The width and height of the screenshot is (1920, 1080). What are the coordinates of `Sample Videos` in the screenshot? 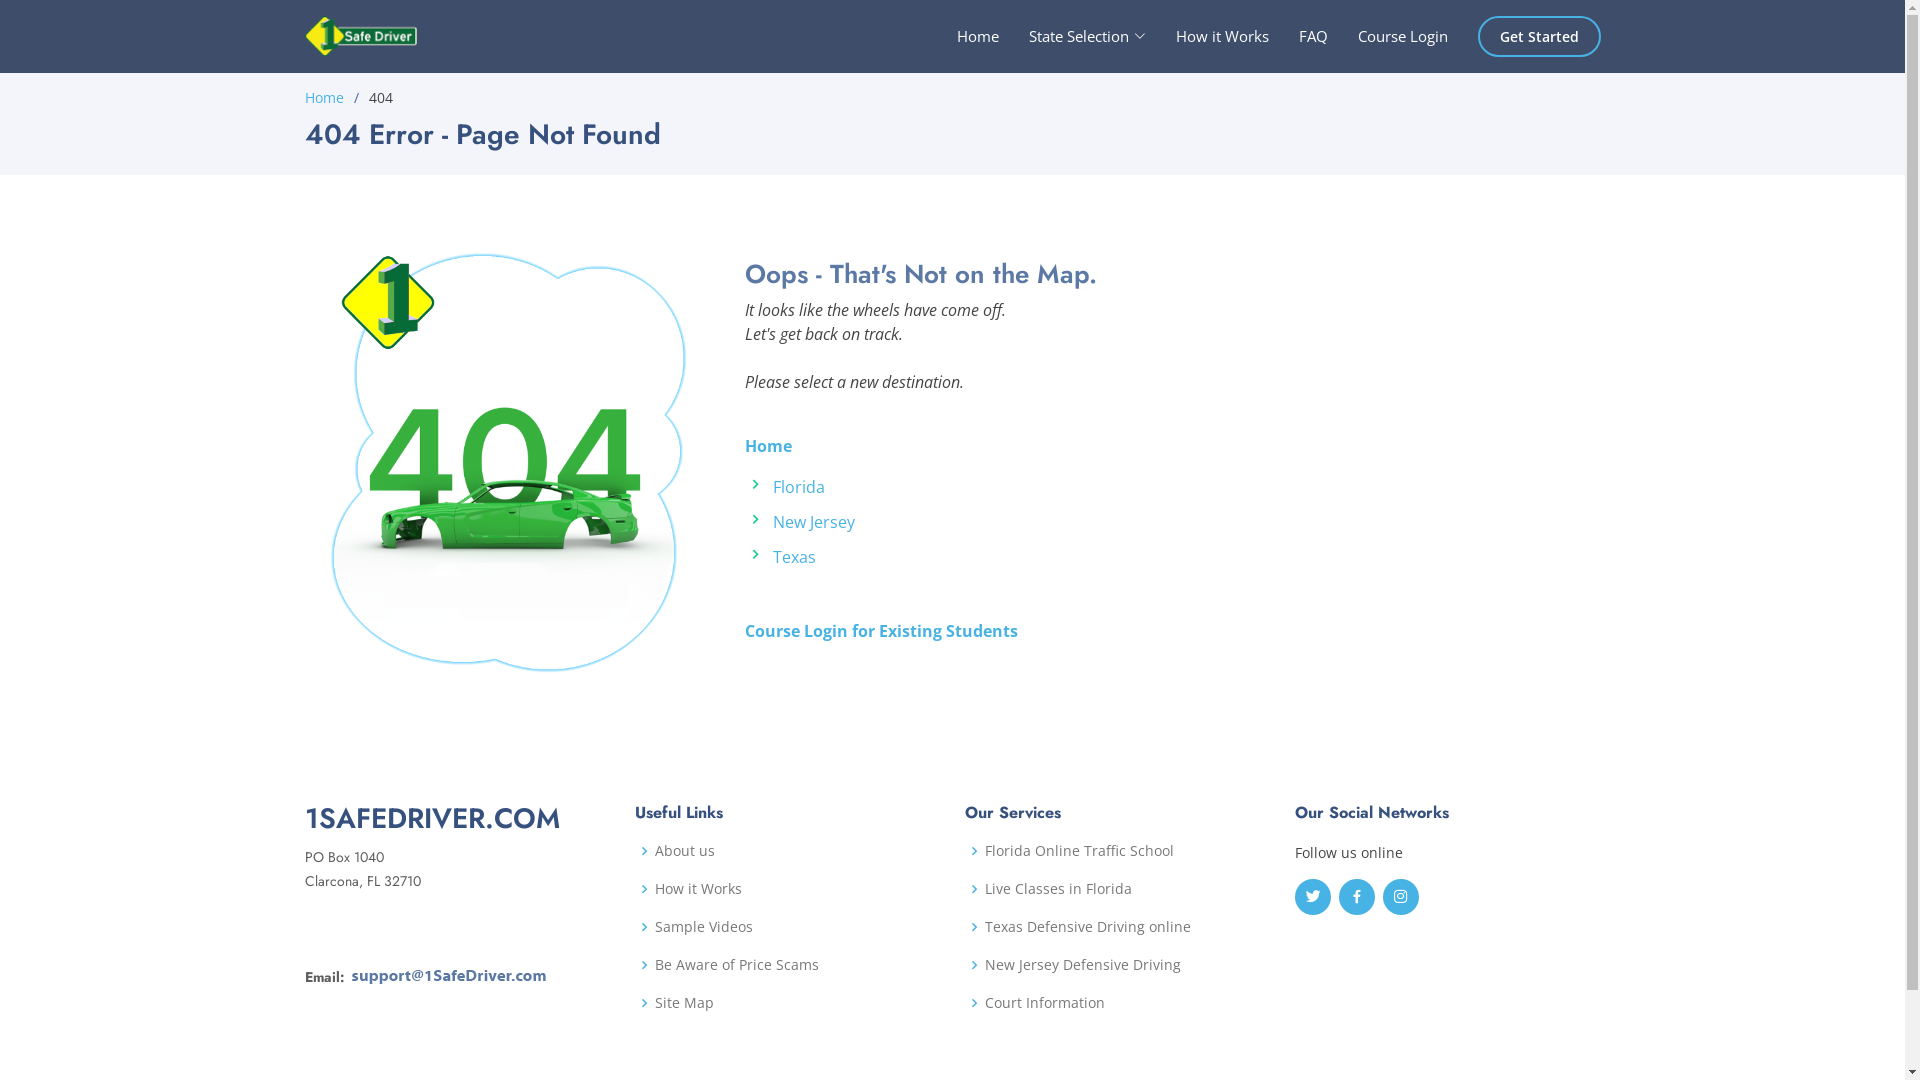 It's located at (703, 927).